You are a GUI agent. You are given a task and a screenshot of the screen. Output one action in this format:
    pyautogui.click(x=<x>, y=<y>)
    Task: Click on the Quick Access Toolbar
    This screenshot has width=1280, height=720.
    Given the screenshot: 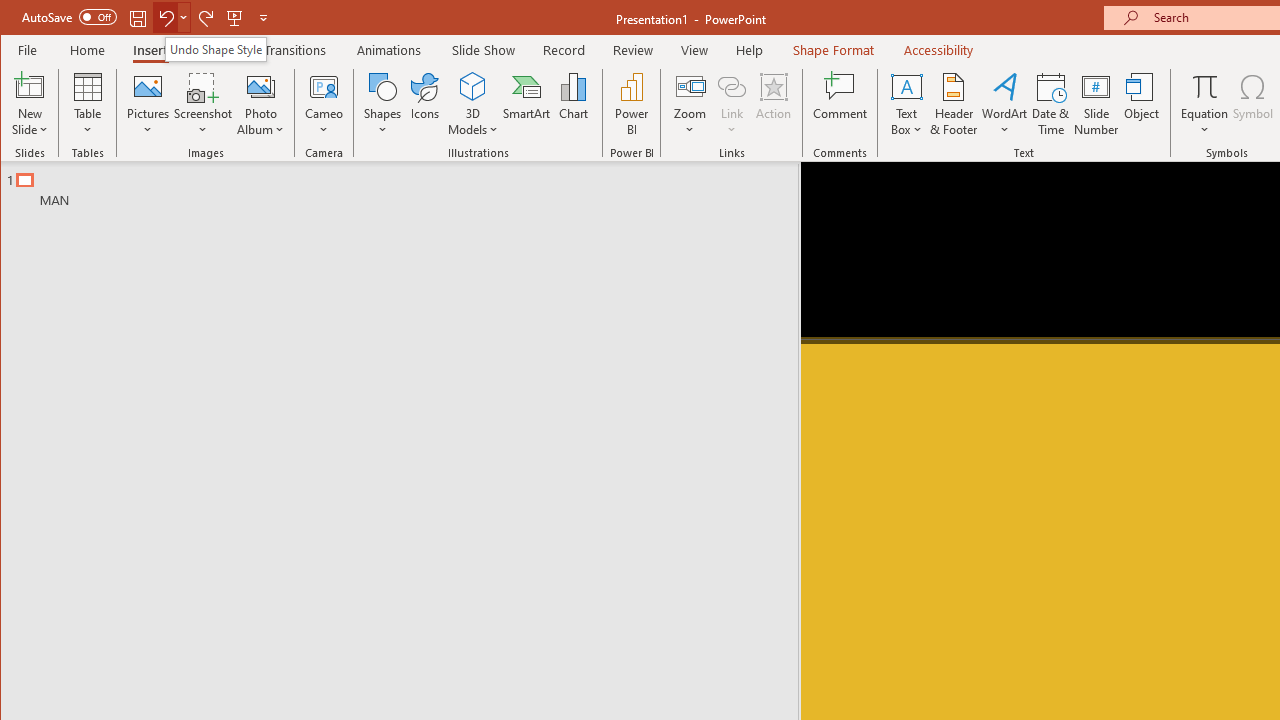 What is the action you would take?
    pyautogui.click(x=146, y=18)
    